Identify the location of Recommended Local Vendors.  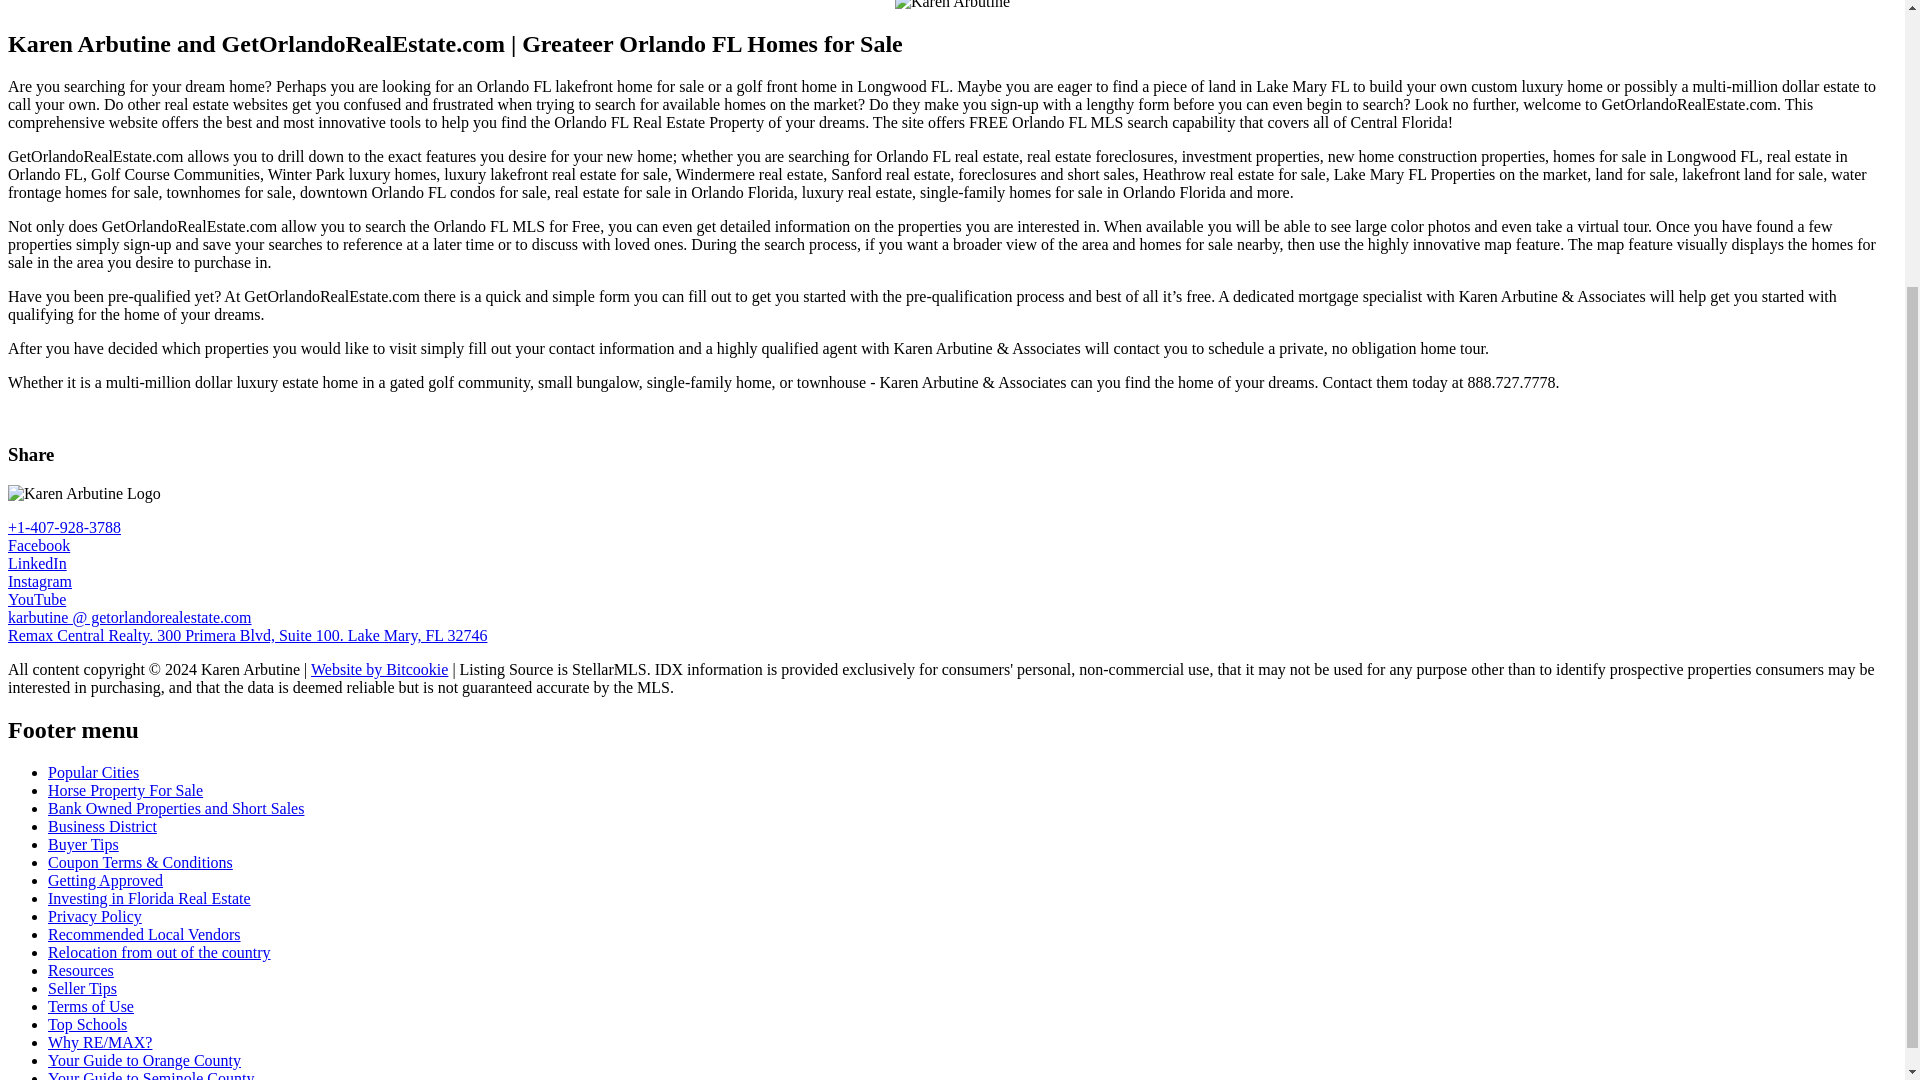
(144, 934).